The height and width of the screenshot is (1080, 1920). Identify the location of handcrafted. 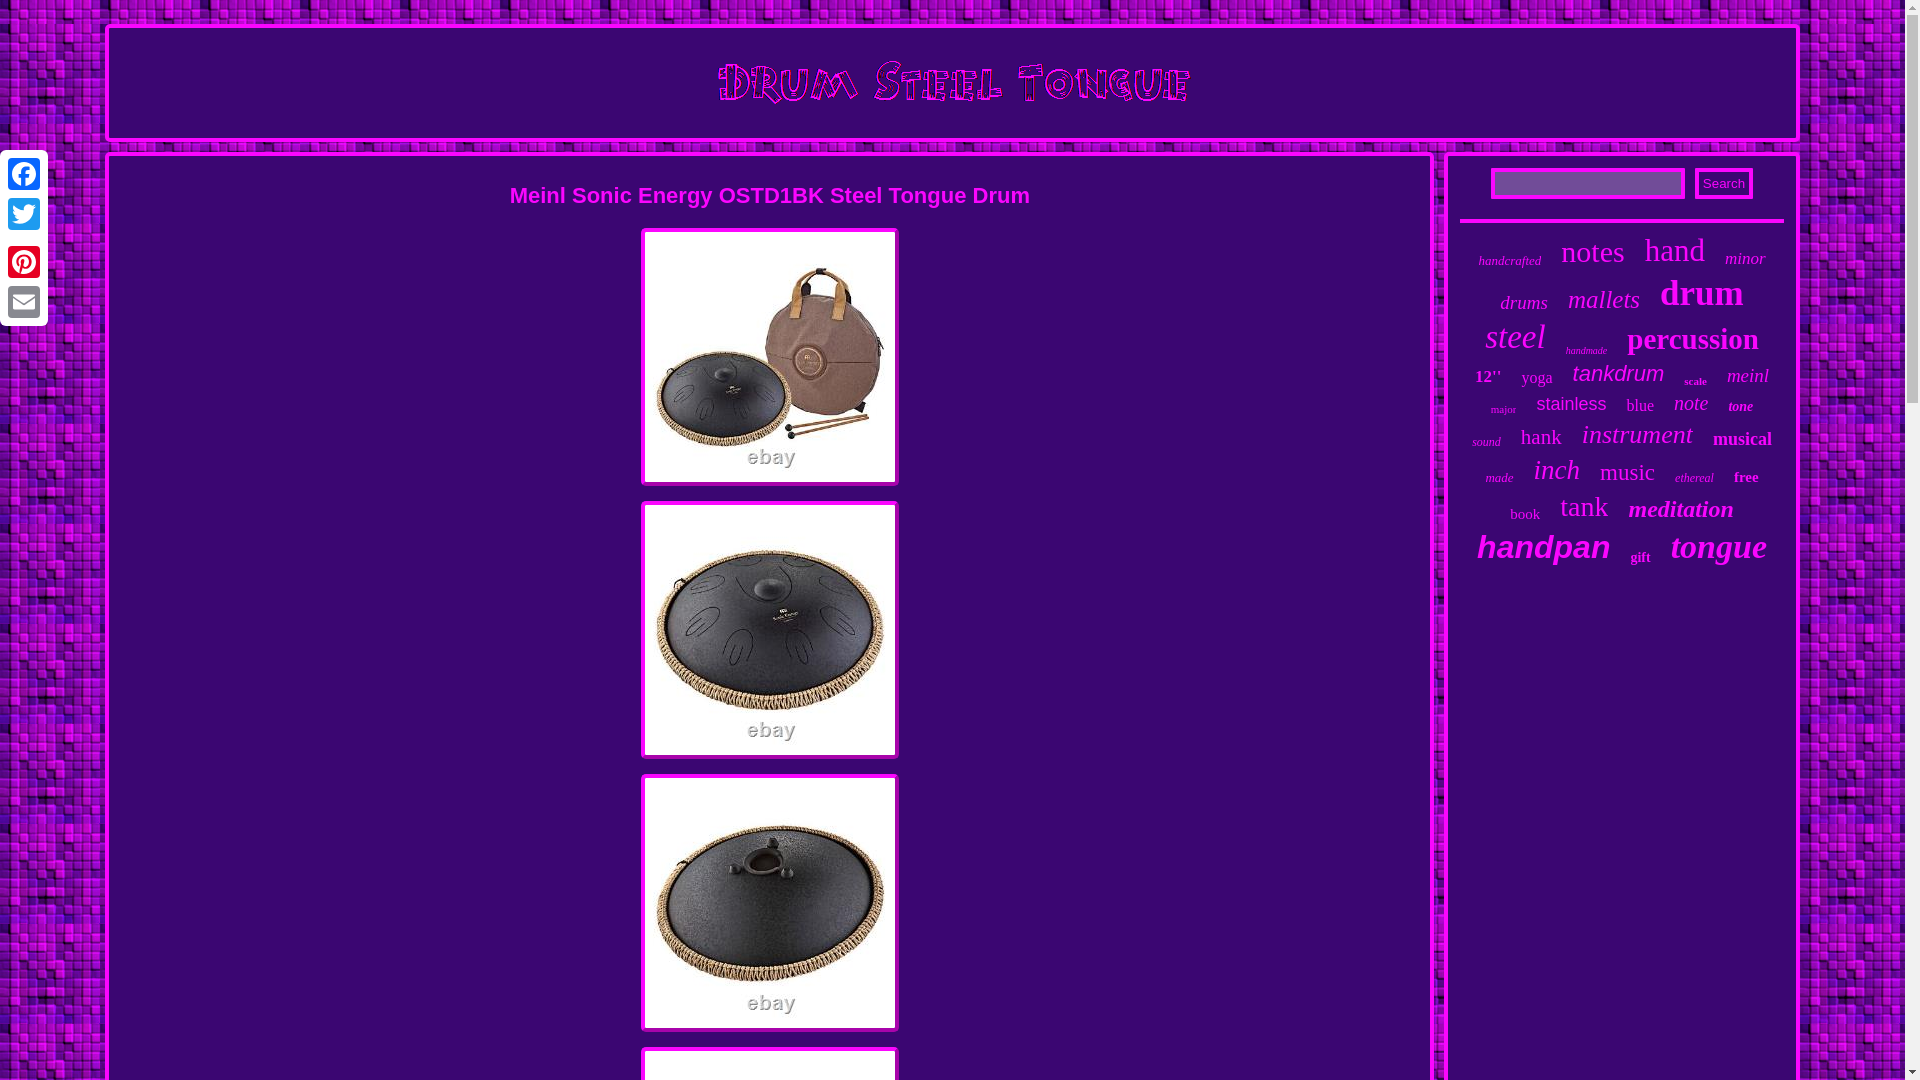
(1510, 260).